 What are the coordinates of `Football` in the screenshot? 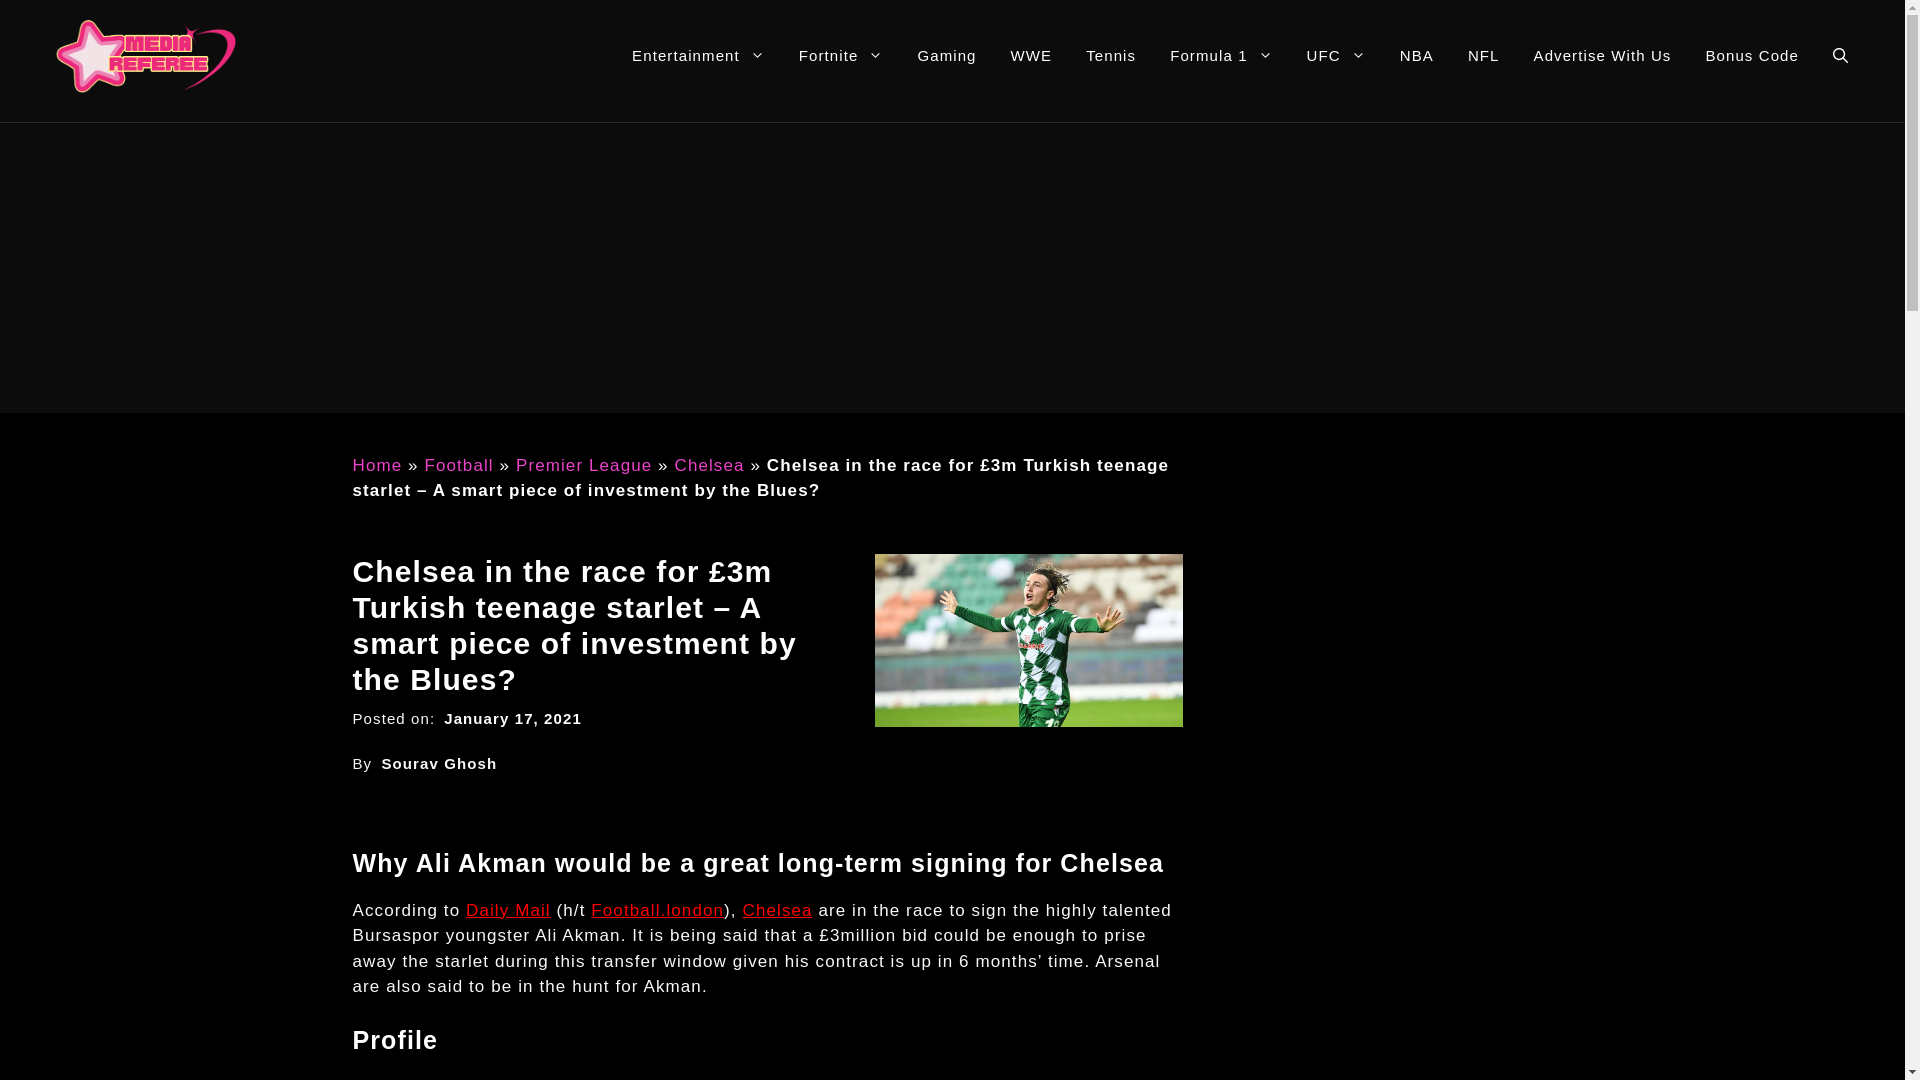 It's located at (458, 465).